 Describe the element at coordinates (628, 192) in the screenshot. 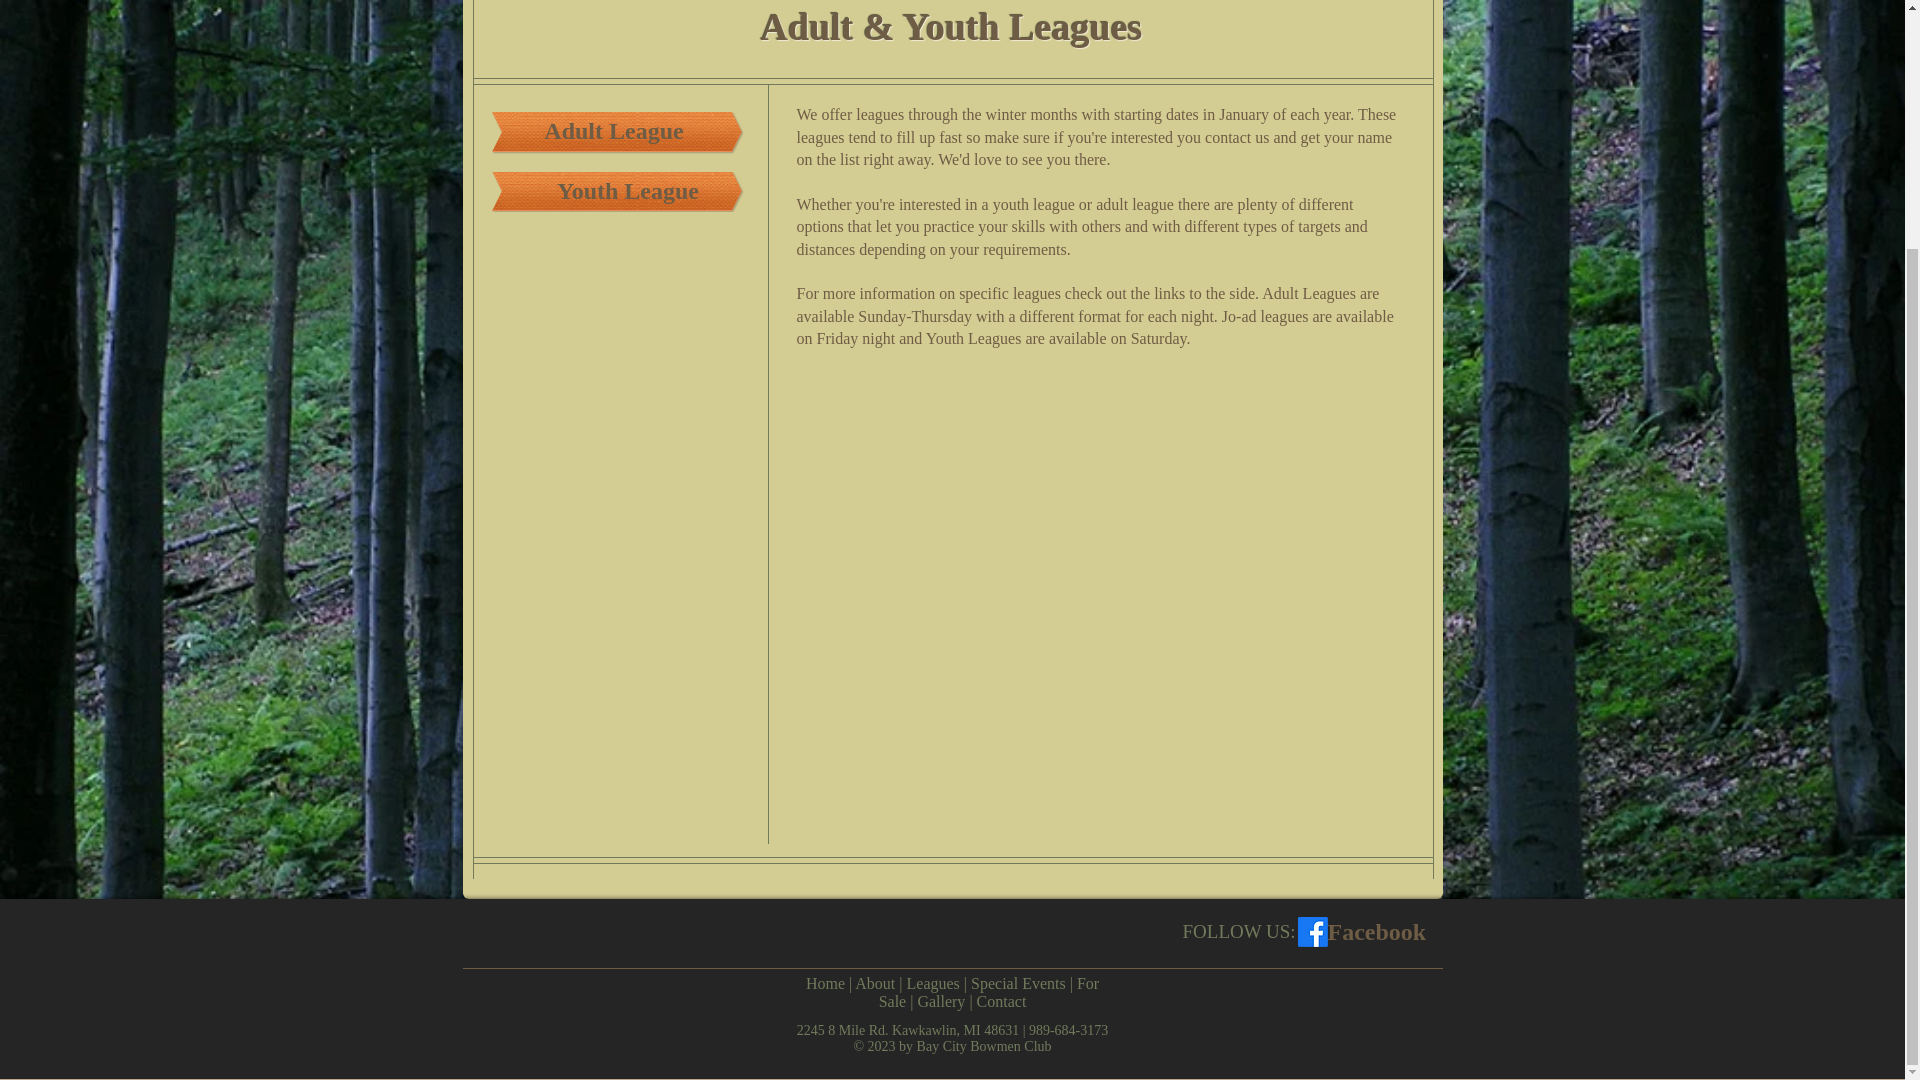

I see `Youth League` at that location.